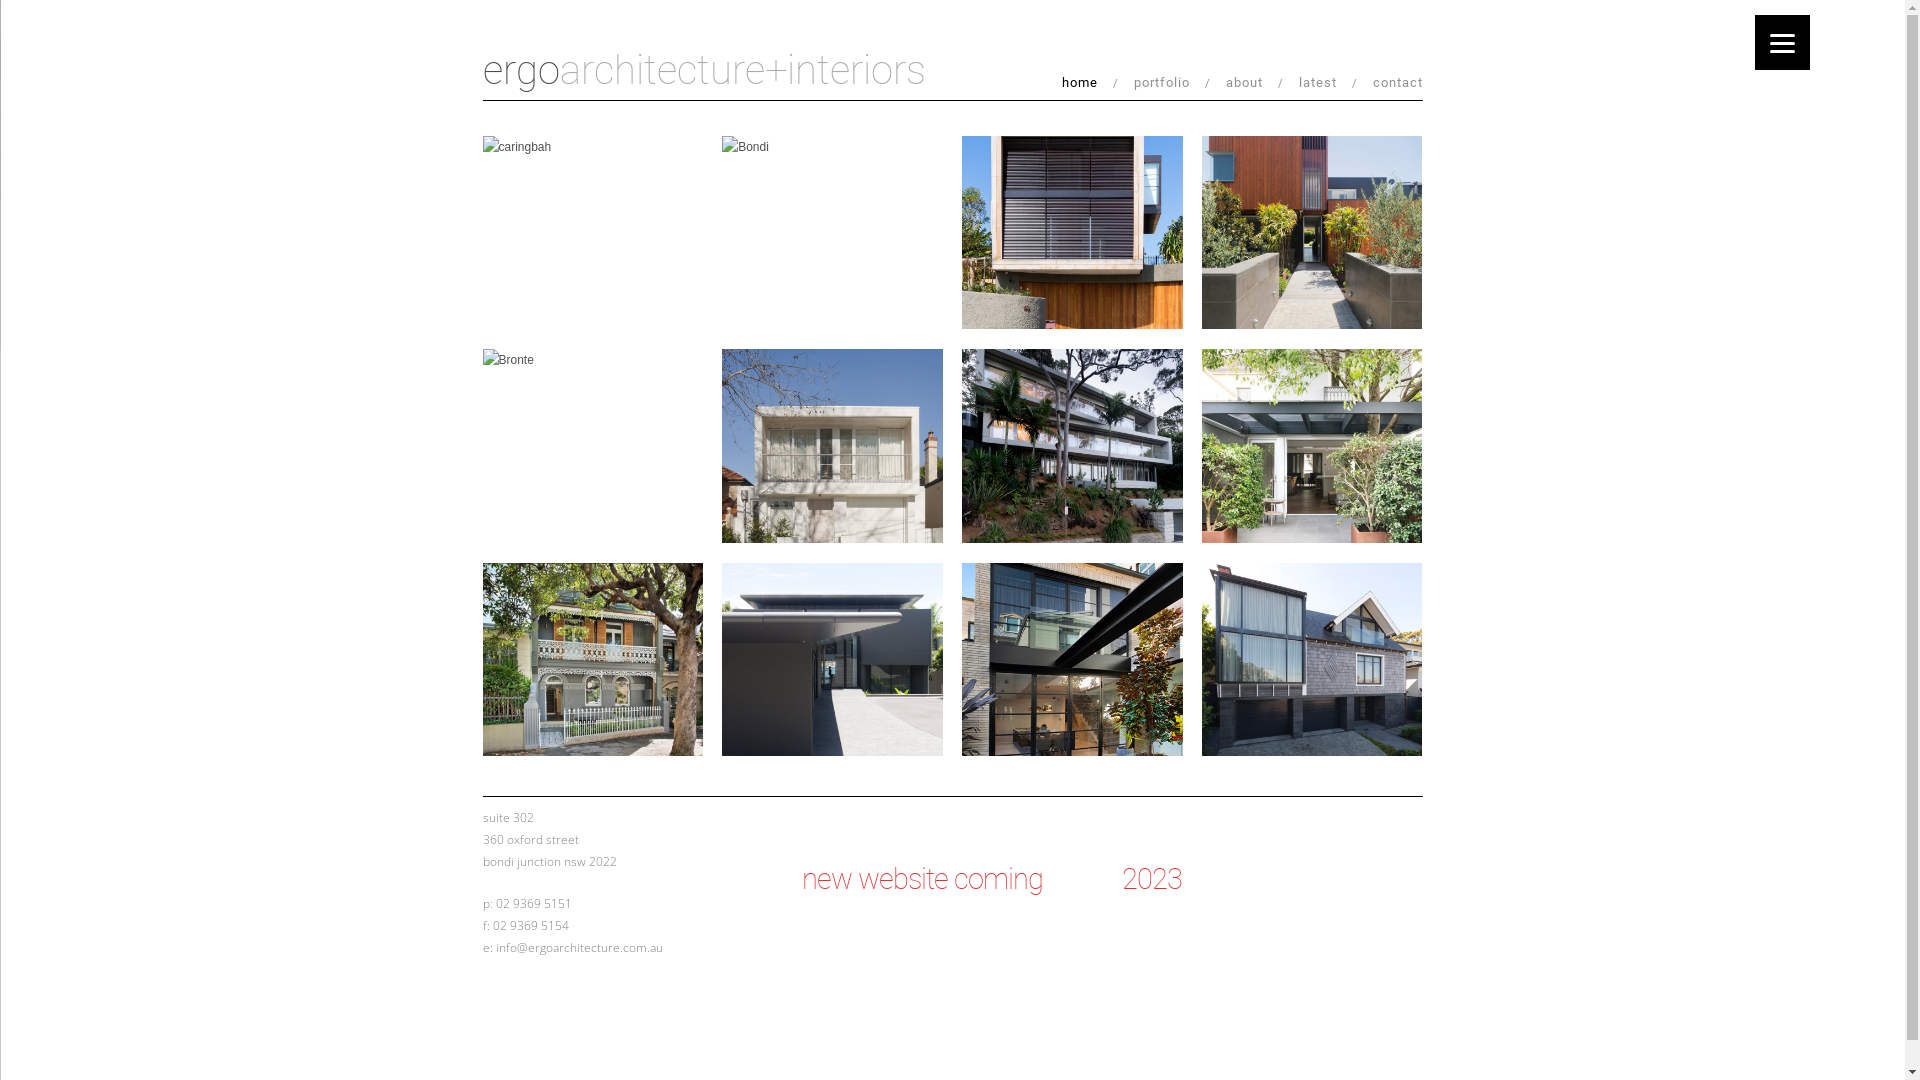  I want to click on Double Bay, so click(832, 446).